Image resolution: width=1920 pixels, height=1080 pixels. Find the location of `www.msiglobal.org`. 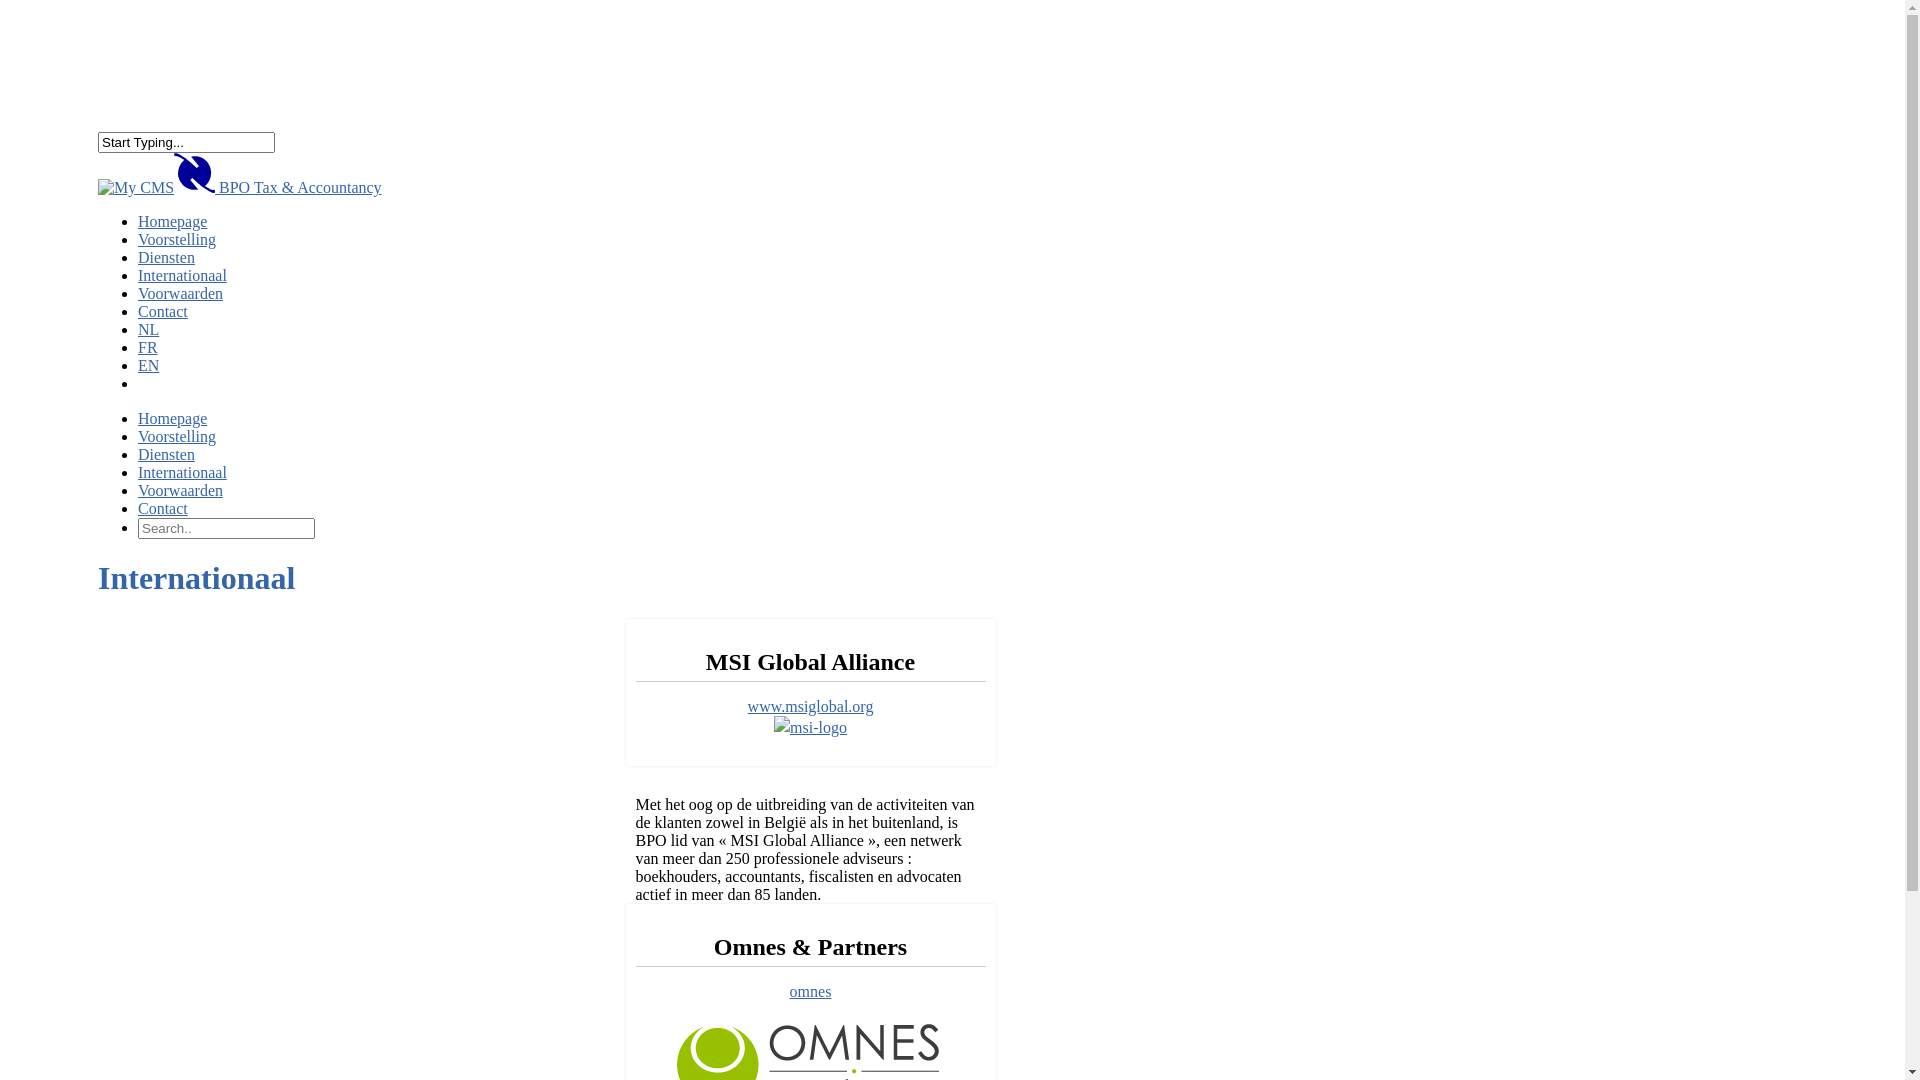

www.msiglobal.org is located at coordinates (811, 706).